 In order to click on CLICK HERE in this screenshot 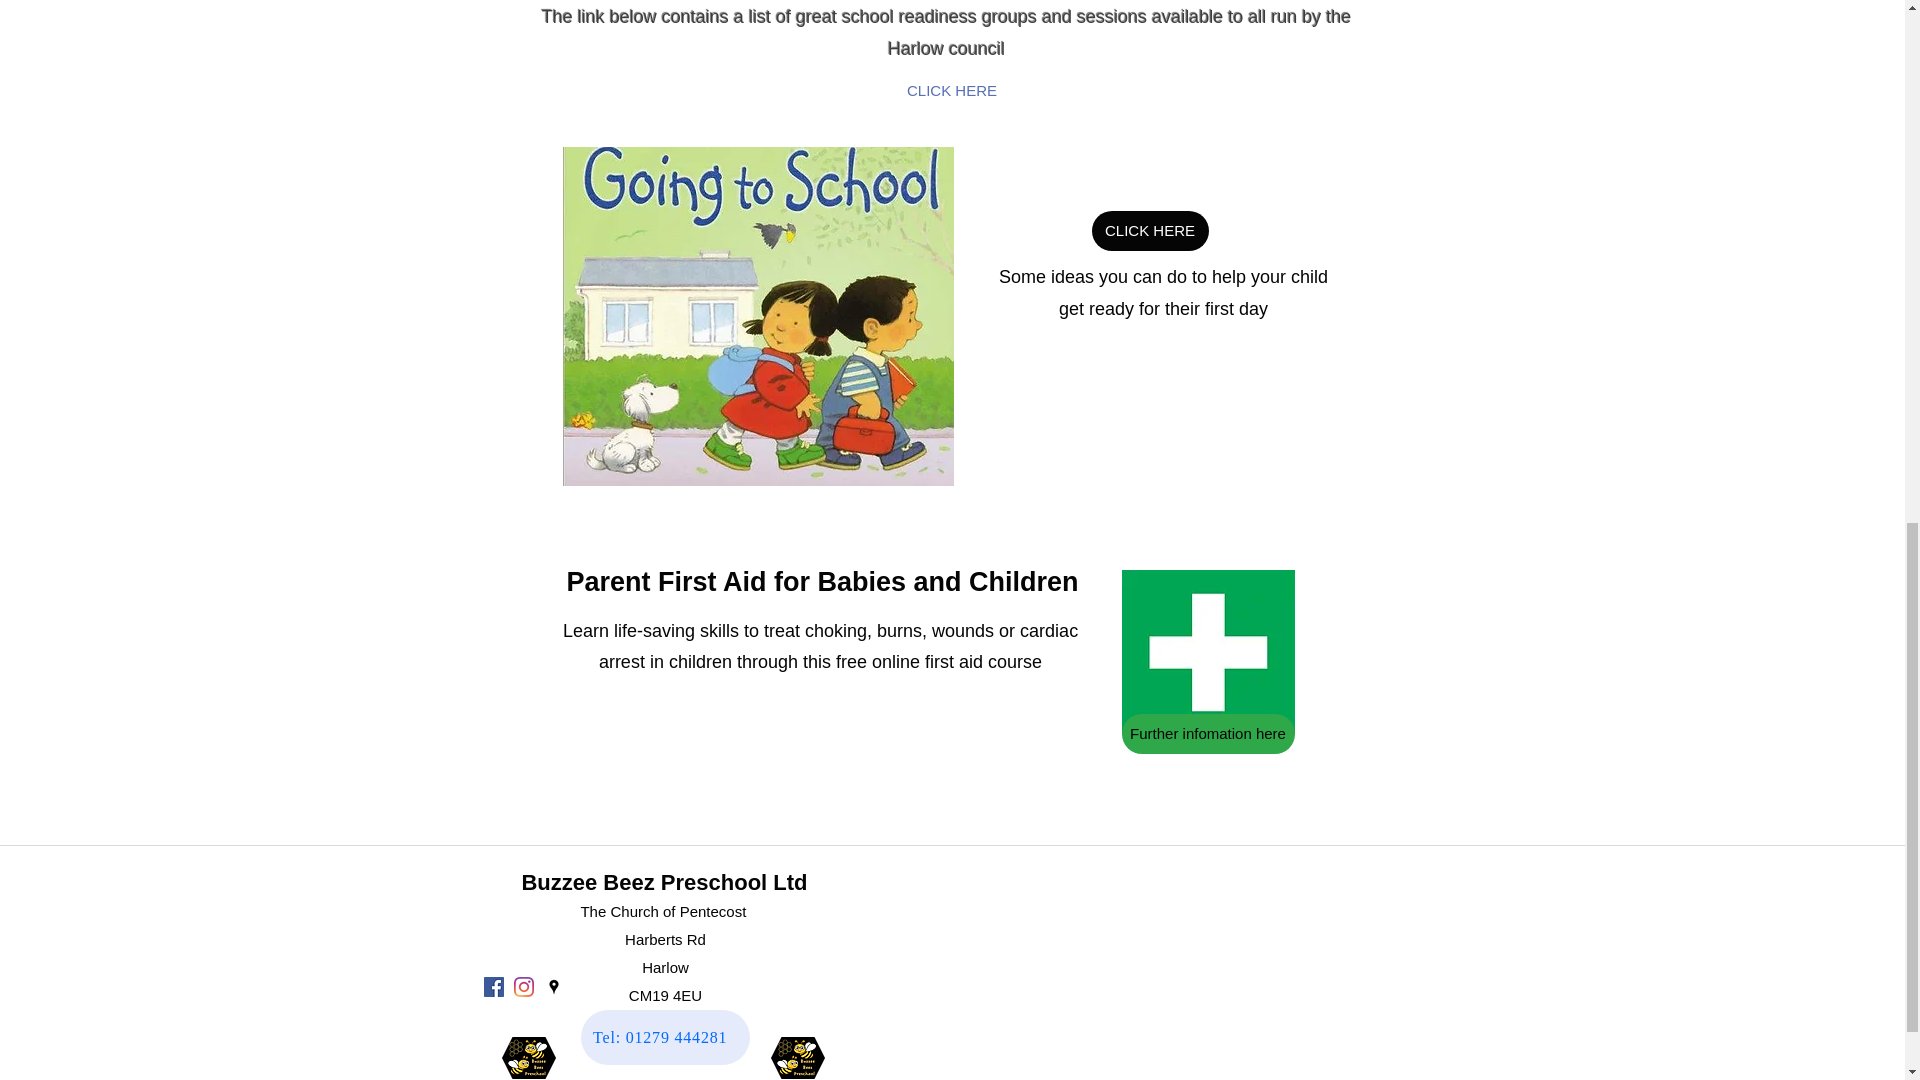, I will do `click(952, 90)`.